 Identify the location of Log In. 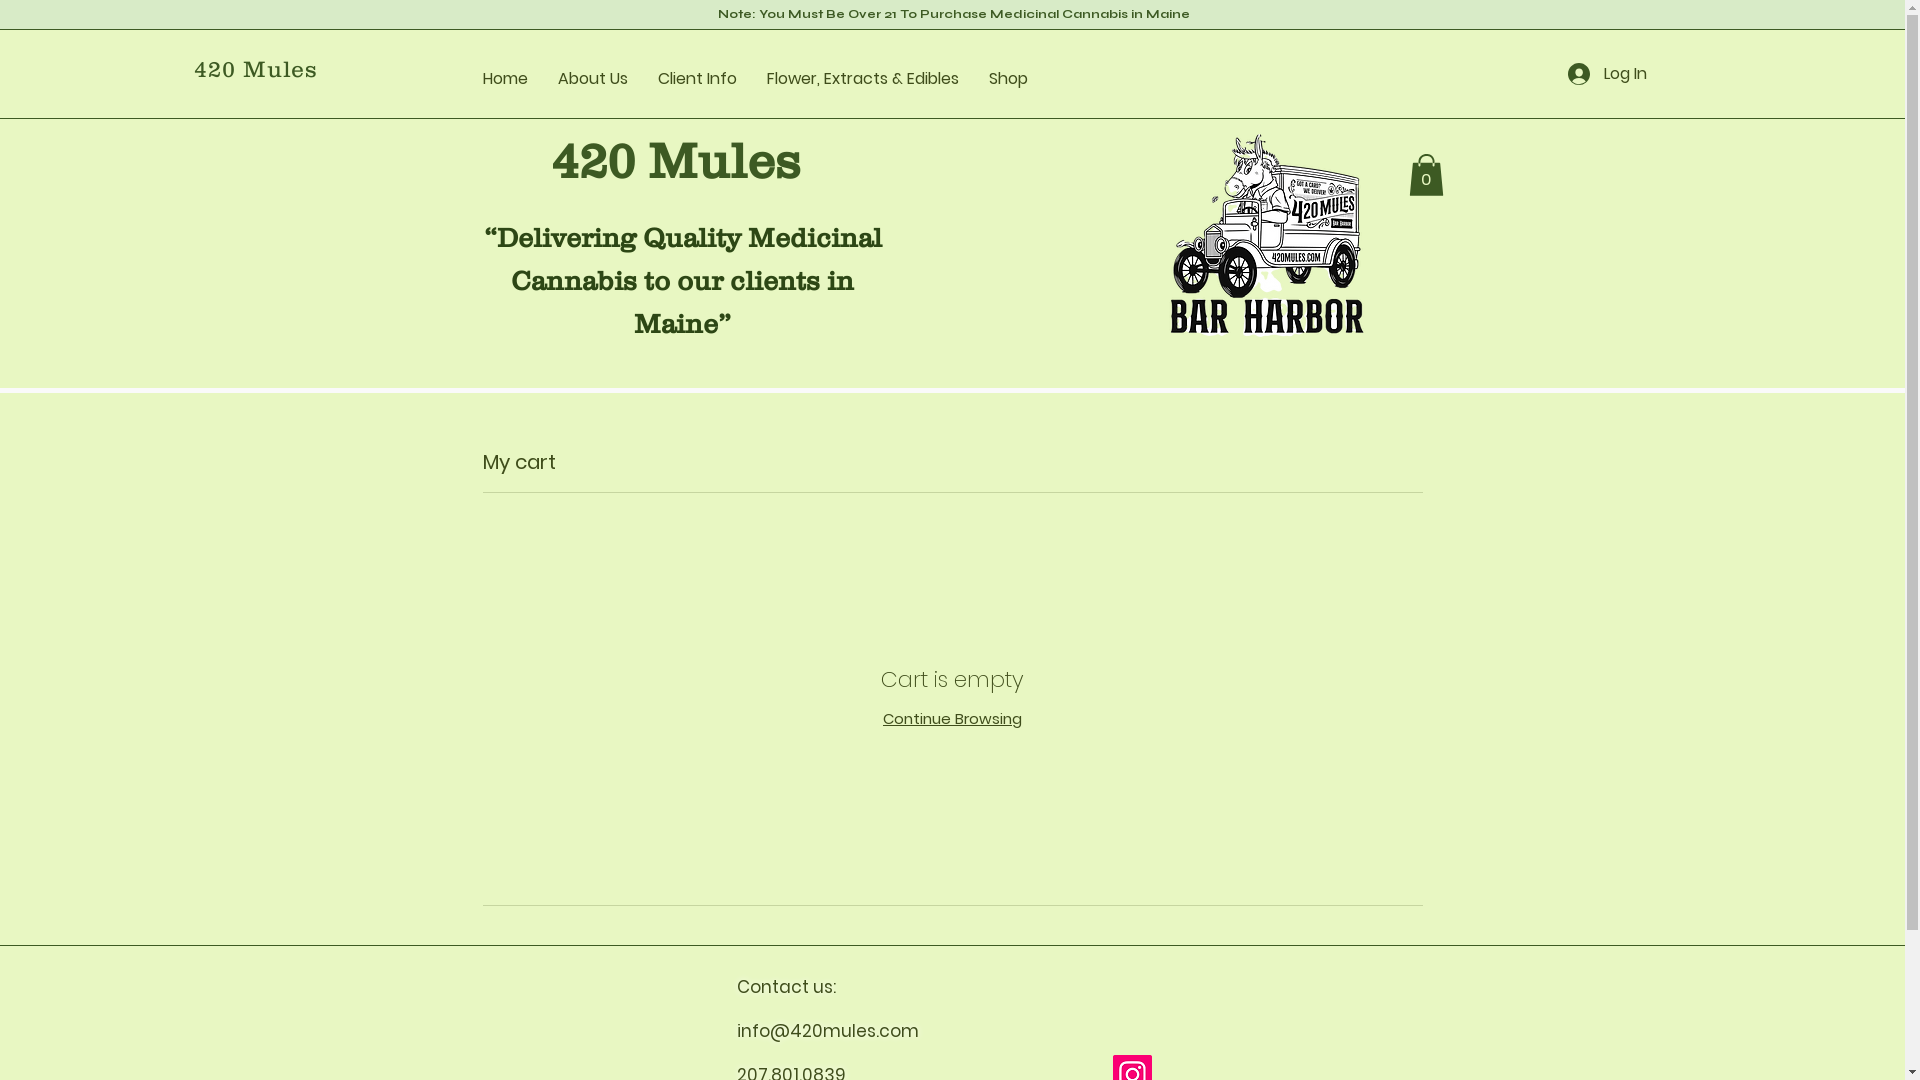
(1608, 74).